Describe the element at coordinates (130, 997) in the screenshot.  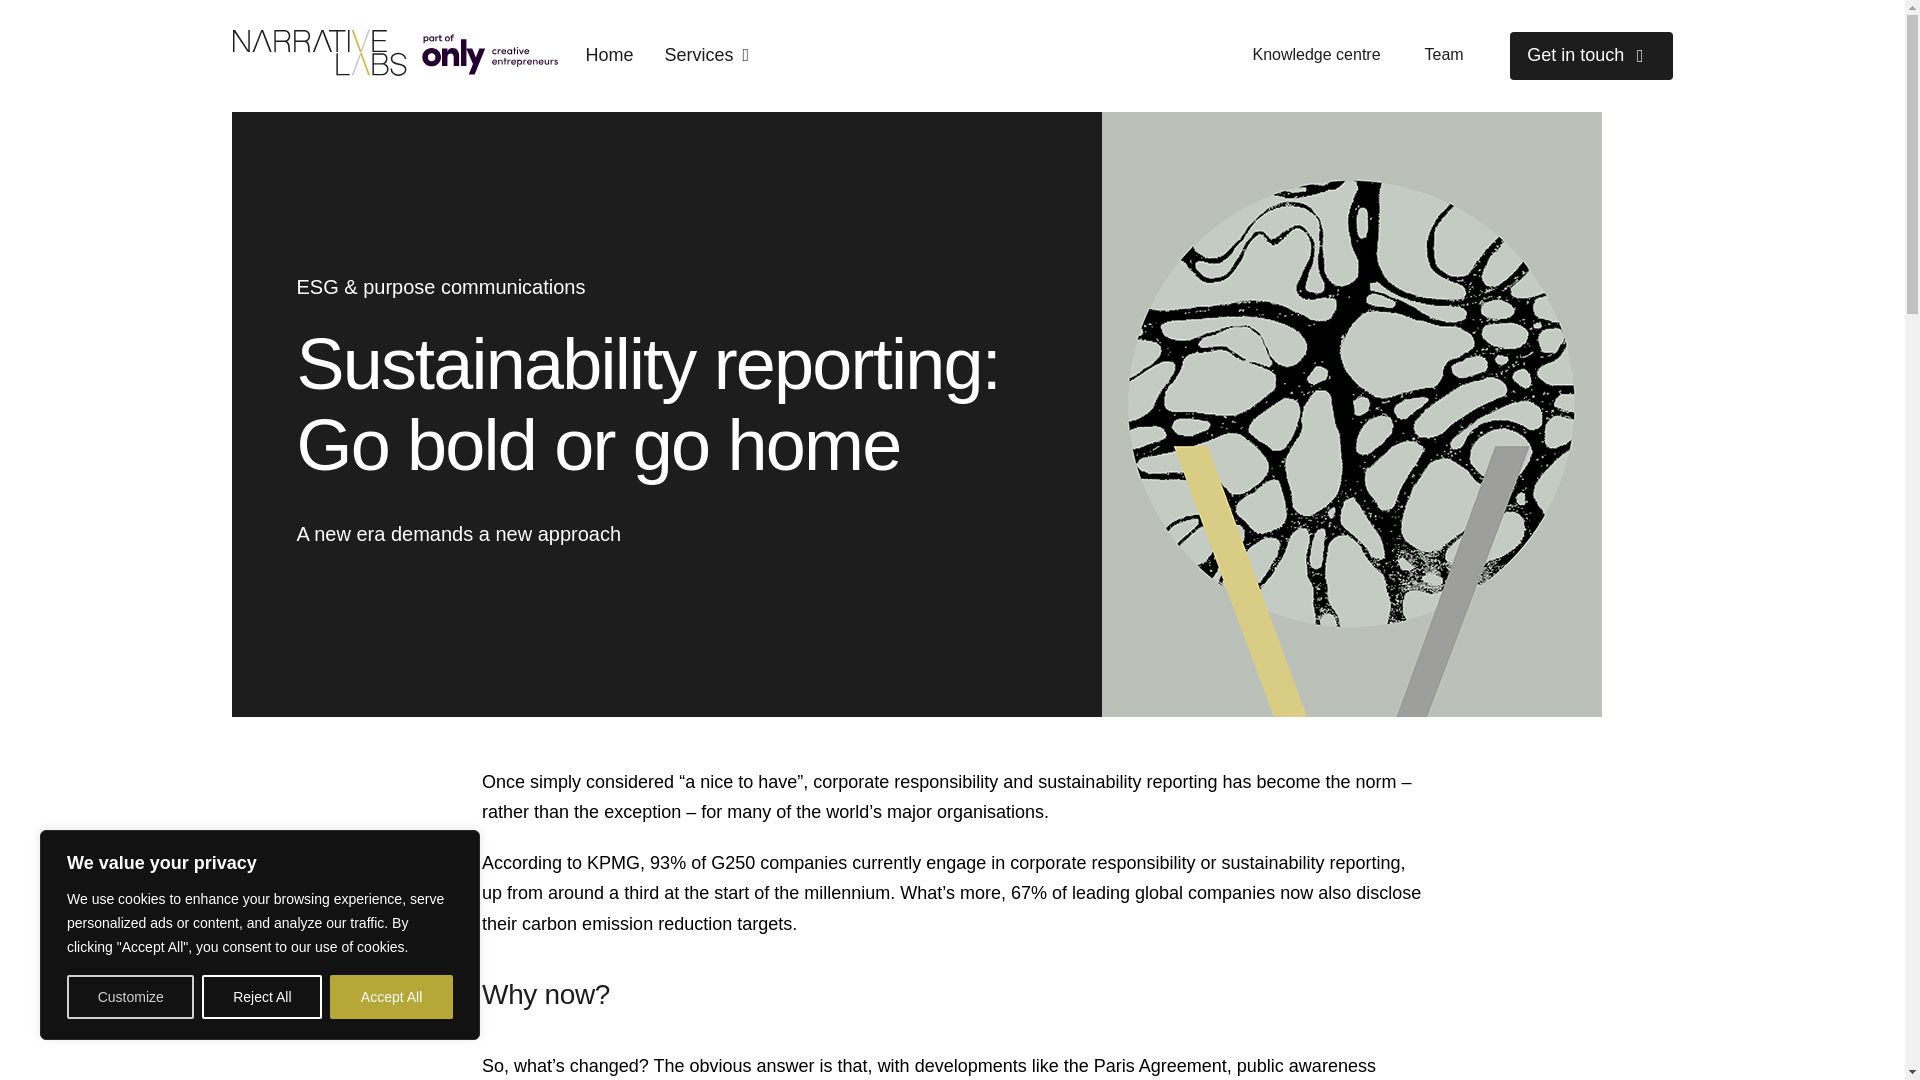
I see `Customize` at that location.